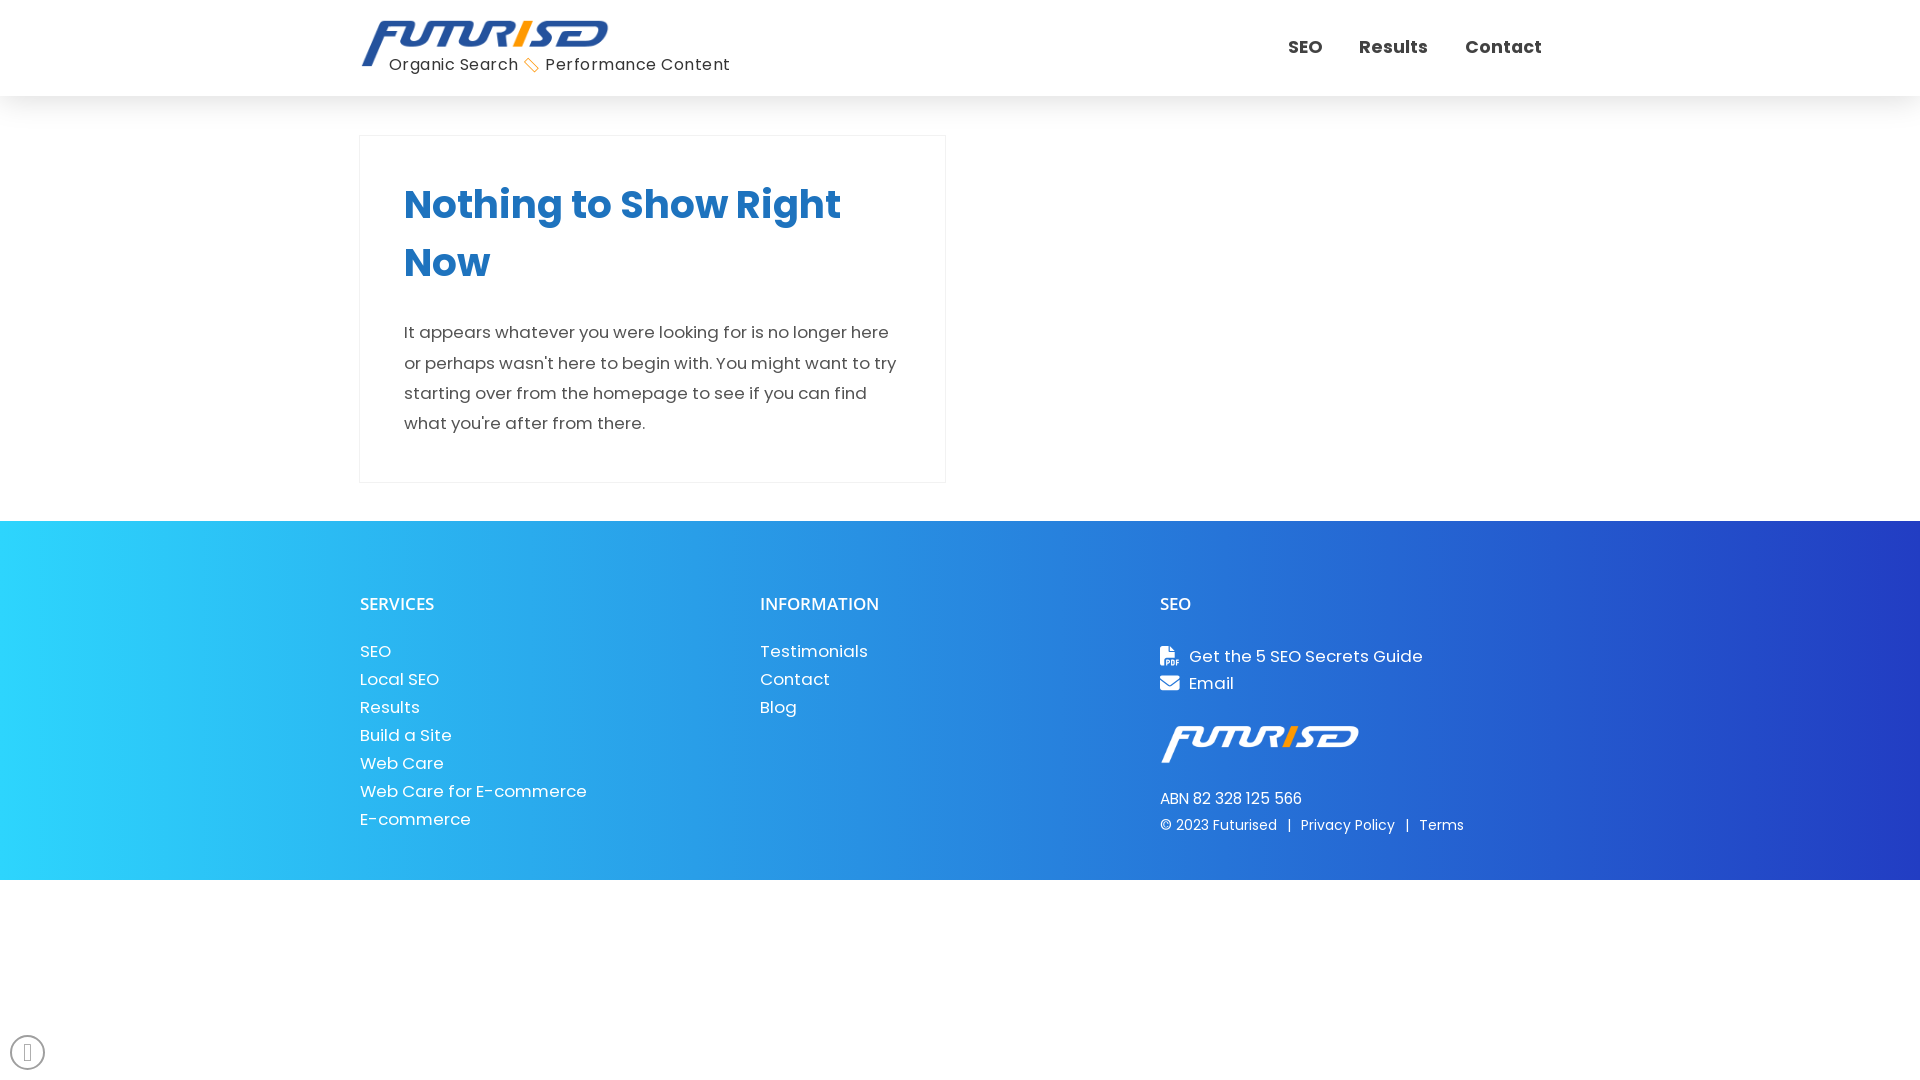  Describe the element at coordinates (546, 819) in the screenshot. I see `E-commerce` at that location.